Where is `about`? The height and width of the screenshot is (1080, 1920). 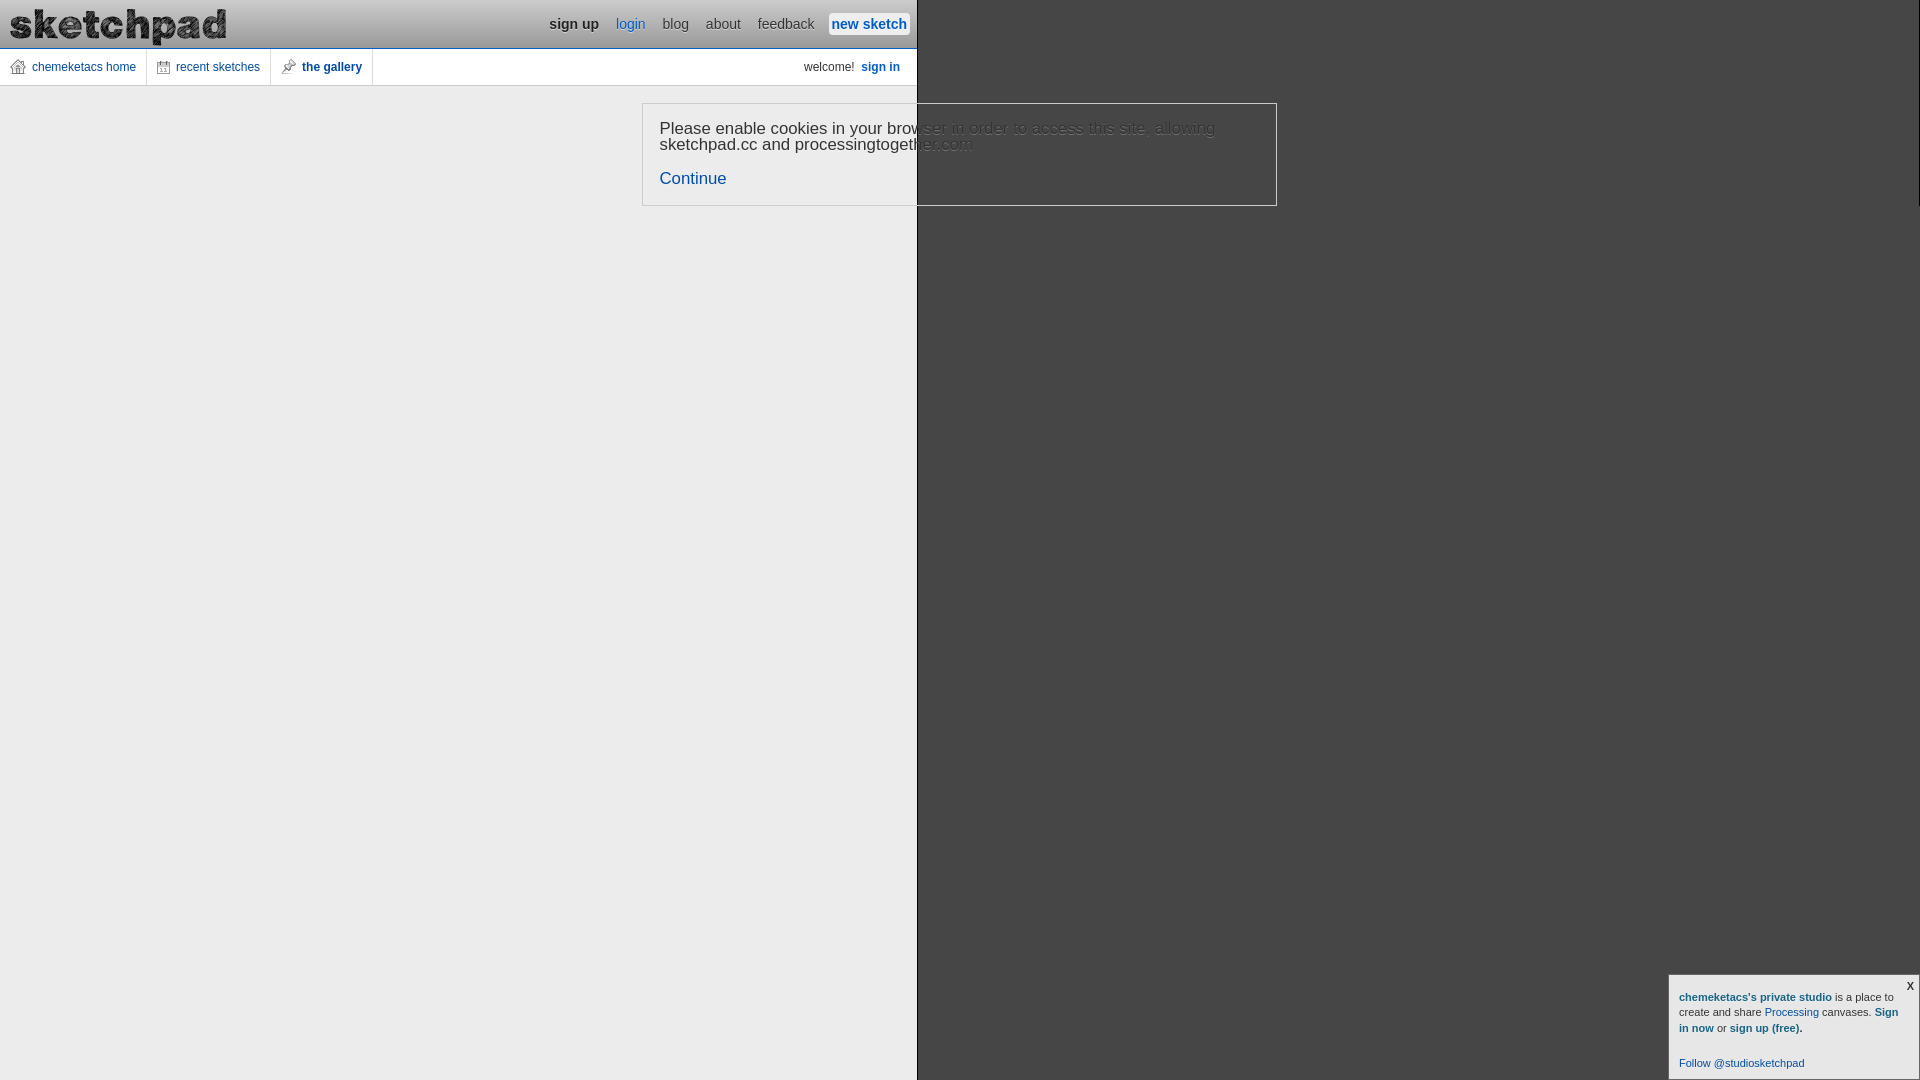
about is located at coordinates (724, 24).